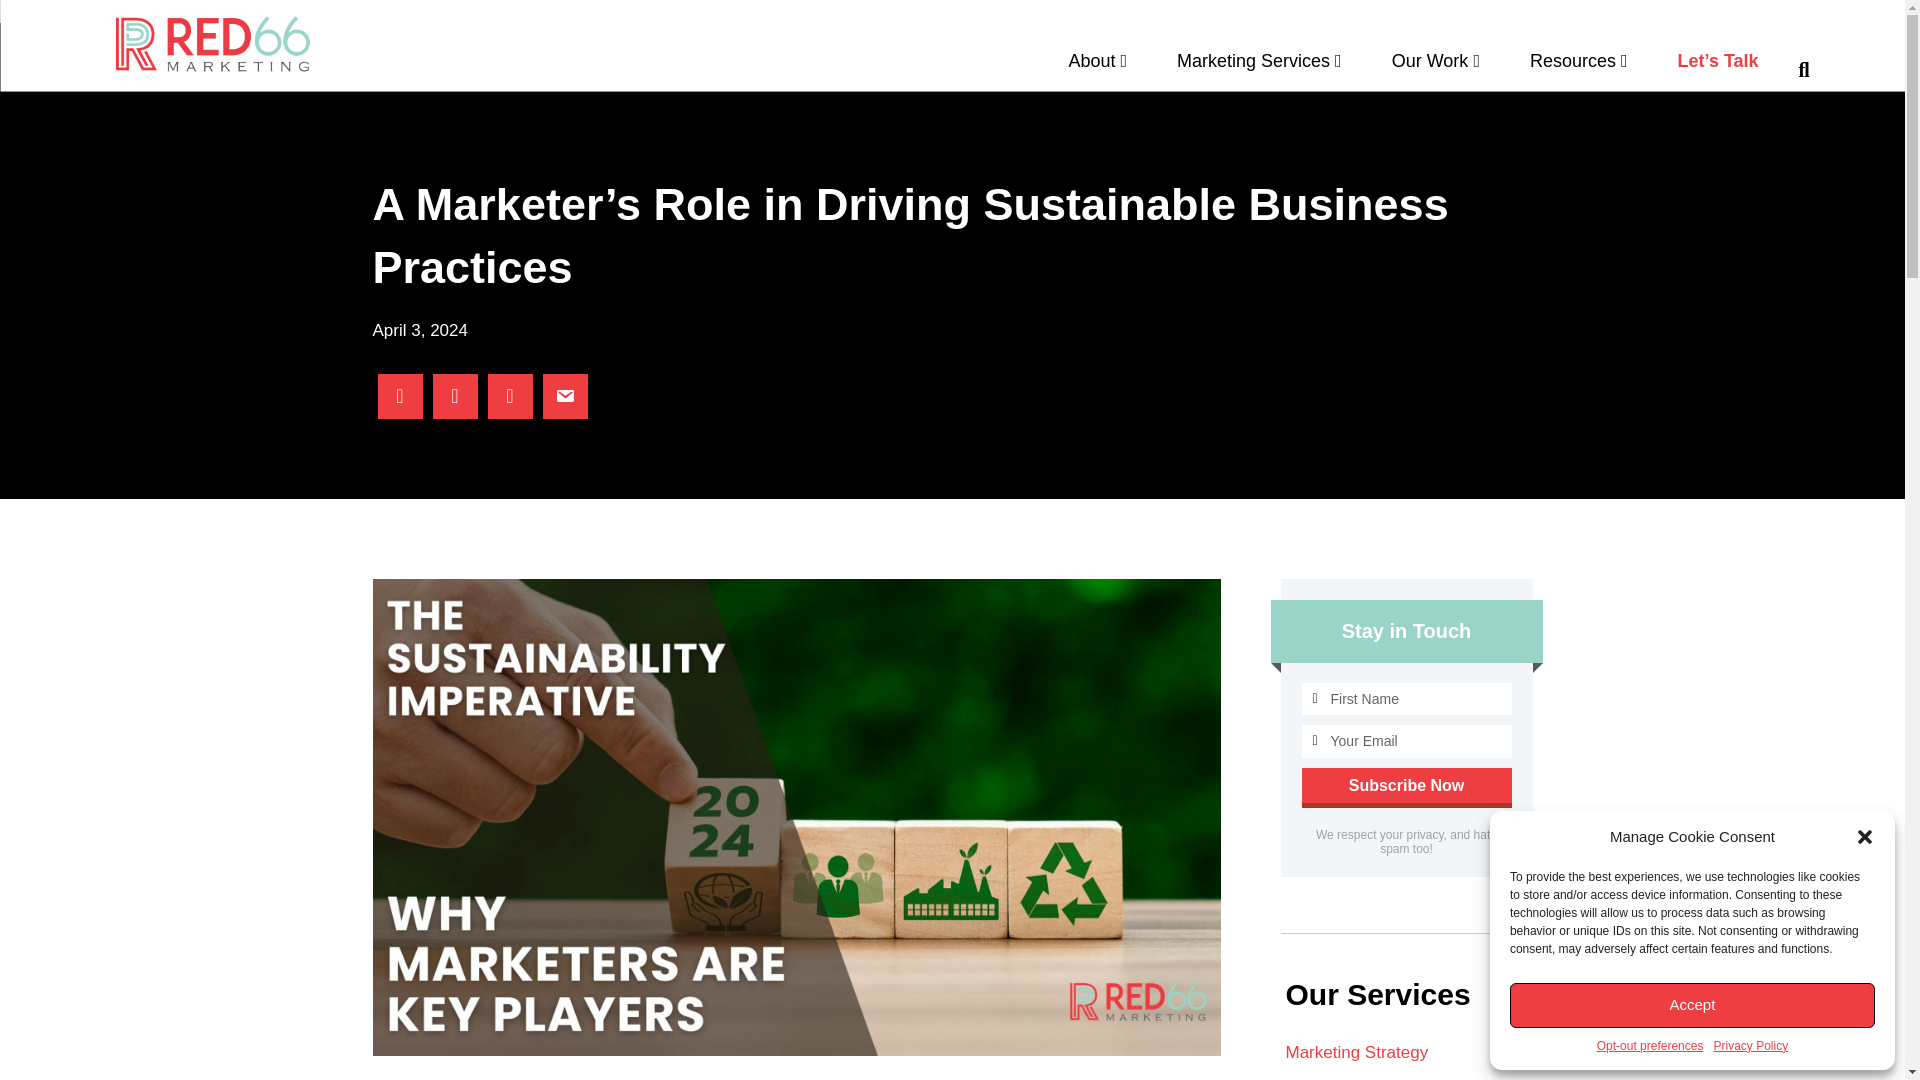  I want to click on About, so click(1097, 69).